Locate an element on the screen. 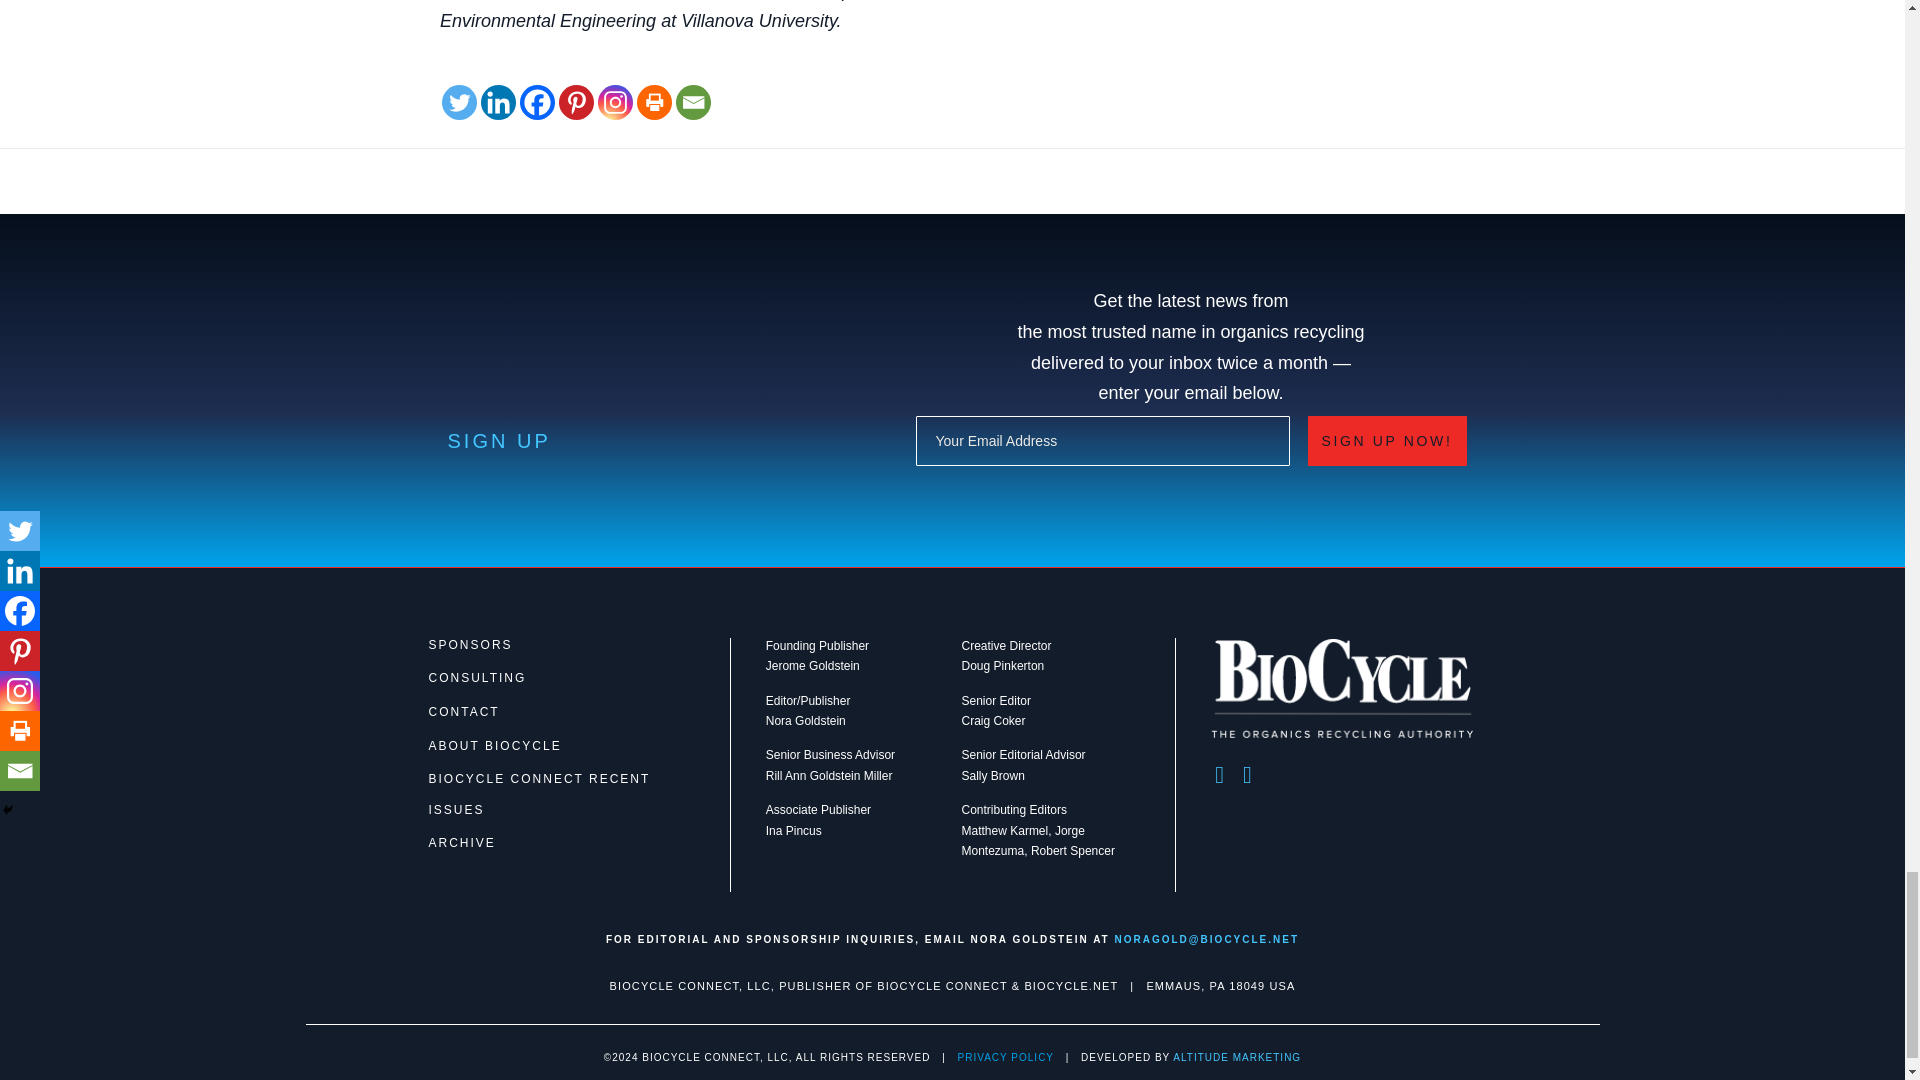  Instagram is located at coordinates (615, 102).